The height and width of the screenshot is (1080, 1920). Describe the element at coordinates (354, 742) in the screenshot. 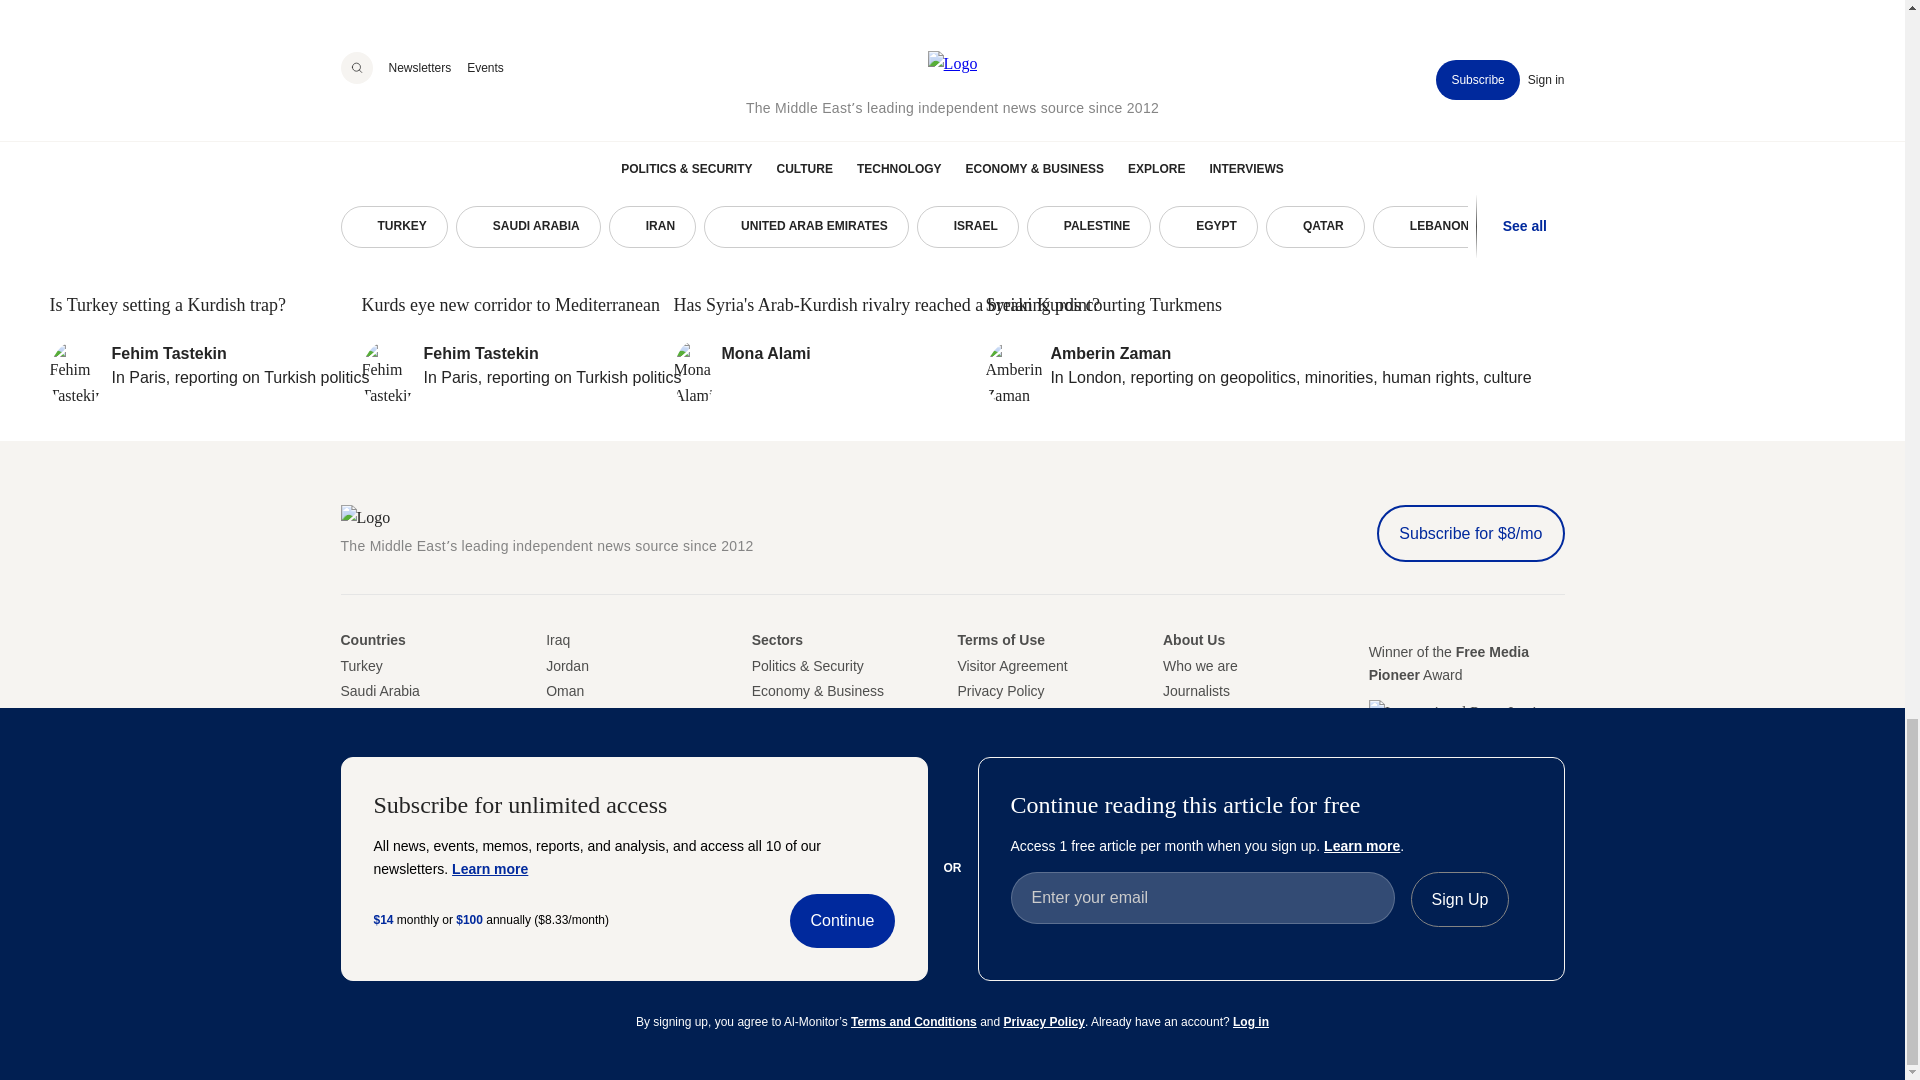

I see `United Arab Amirates` at that location.